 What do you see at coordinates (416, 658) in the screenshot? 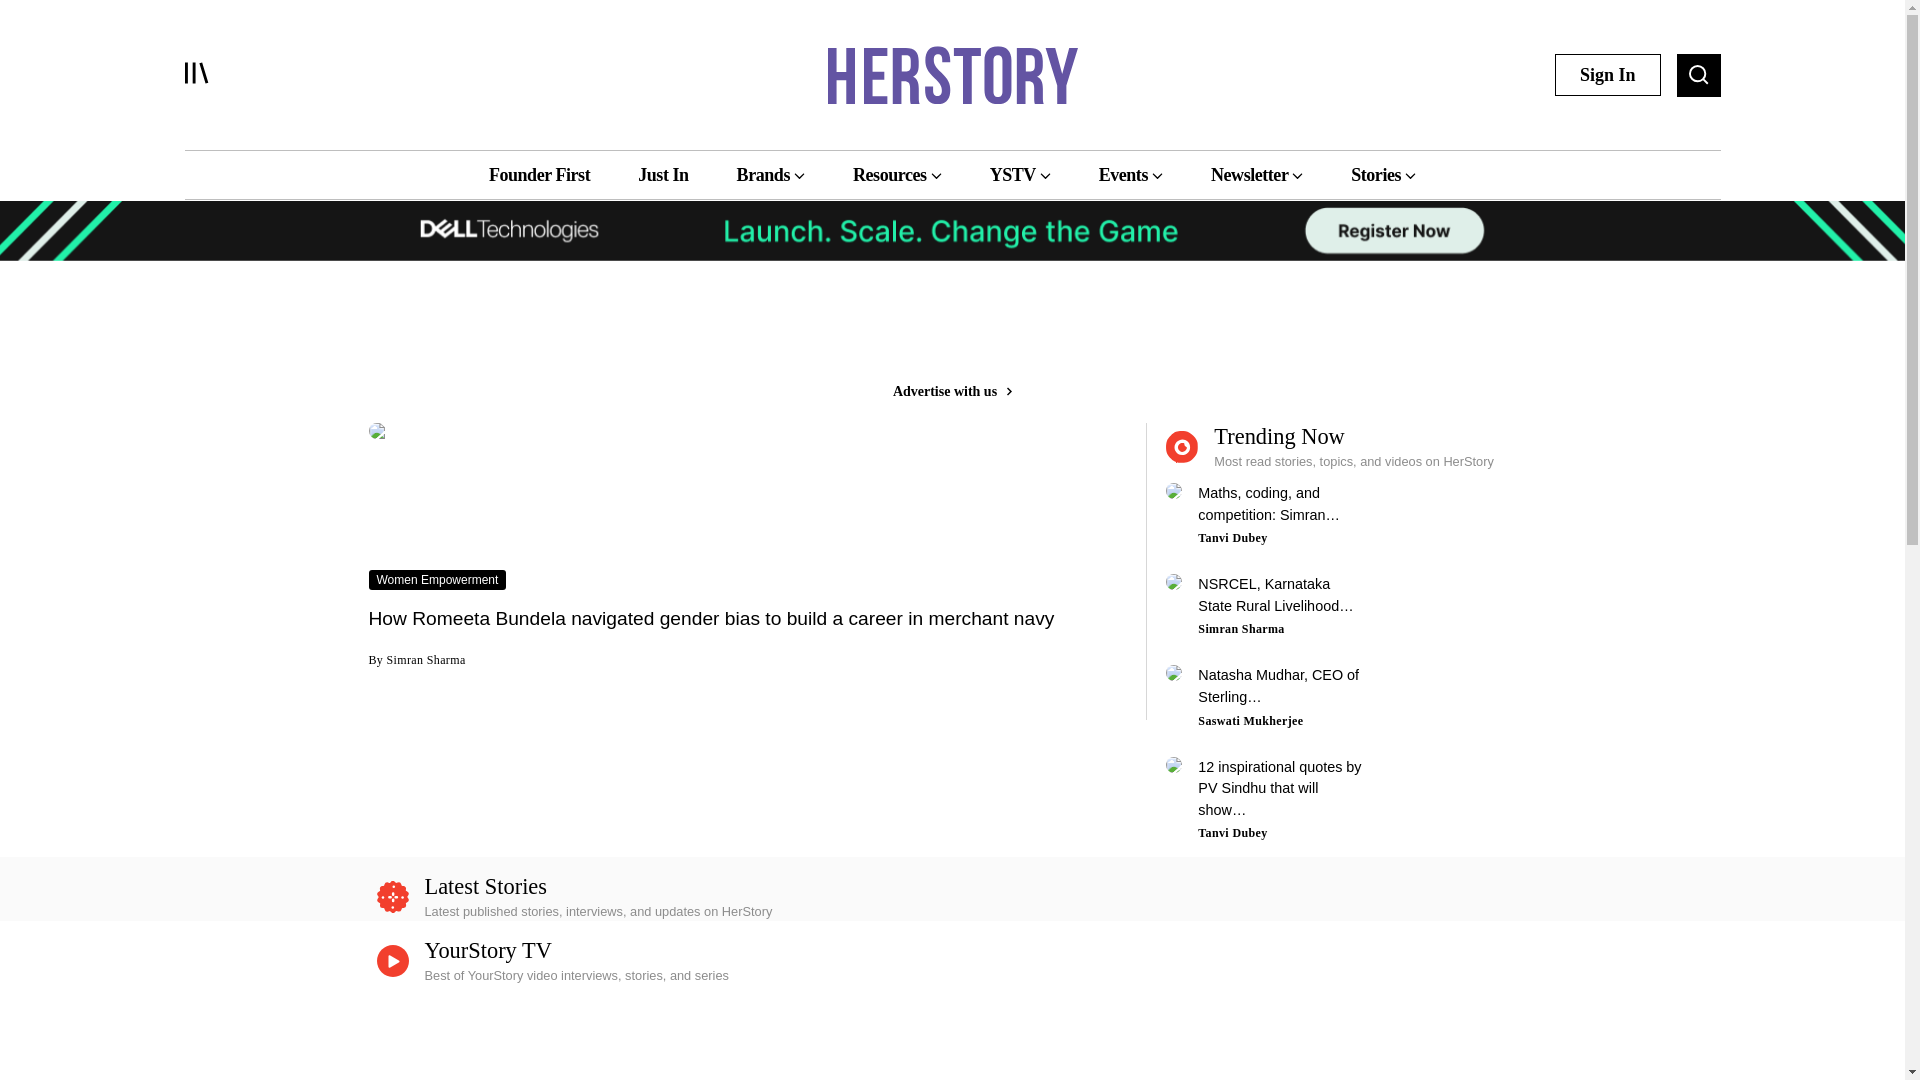
I see `By Simran Sharma` at bounding box center [416, 658].